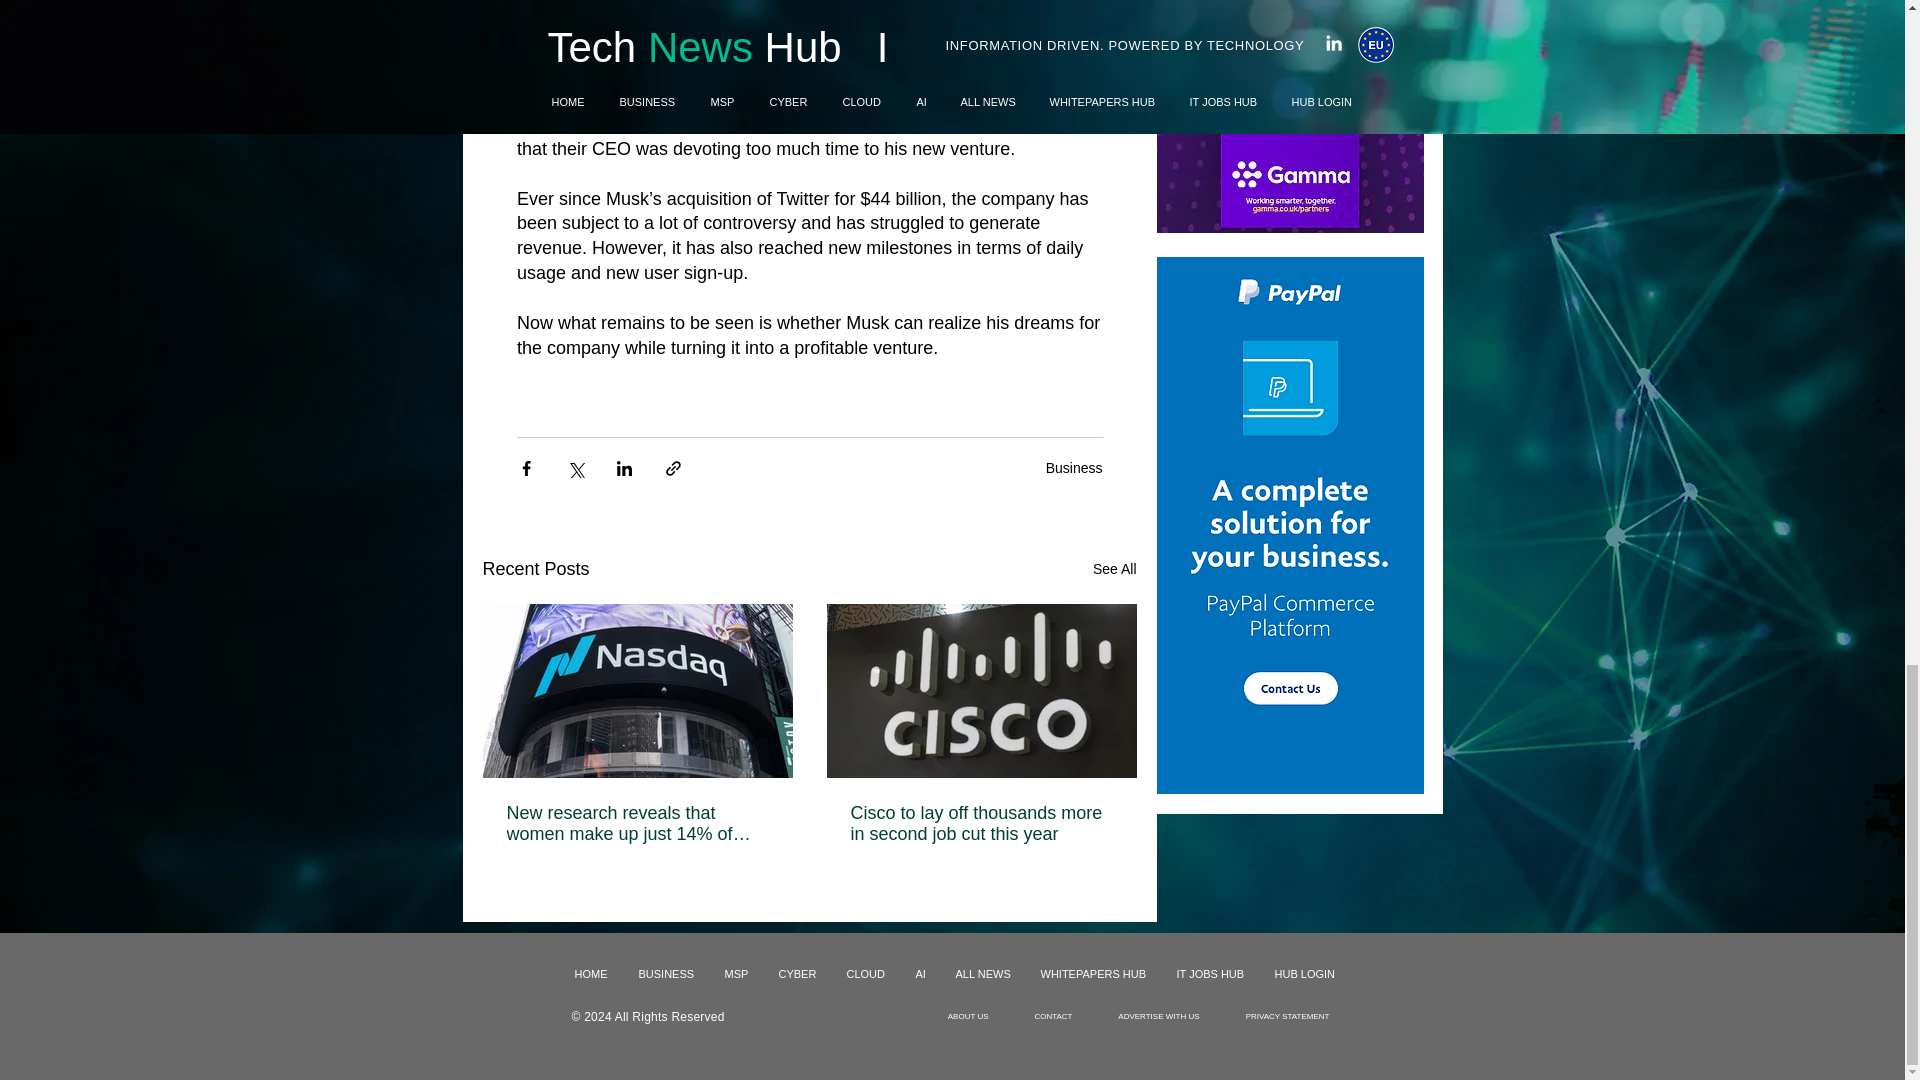 The width and height of the screenshot is (1920, 1080). Describe the element at coordinates (1074, 468) in the screenshot. I see `Business` at that location.